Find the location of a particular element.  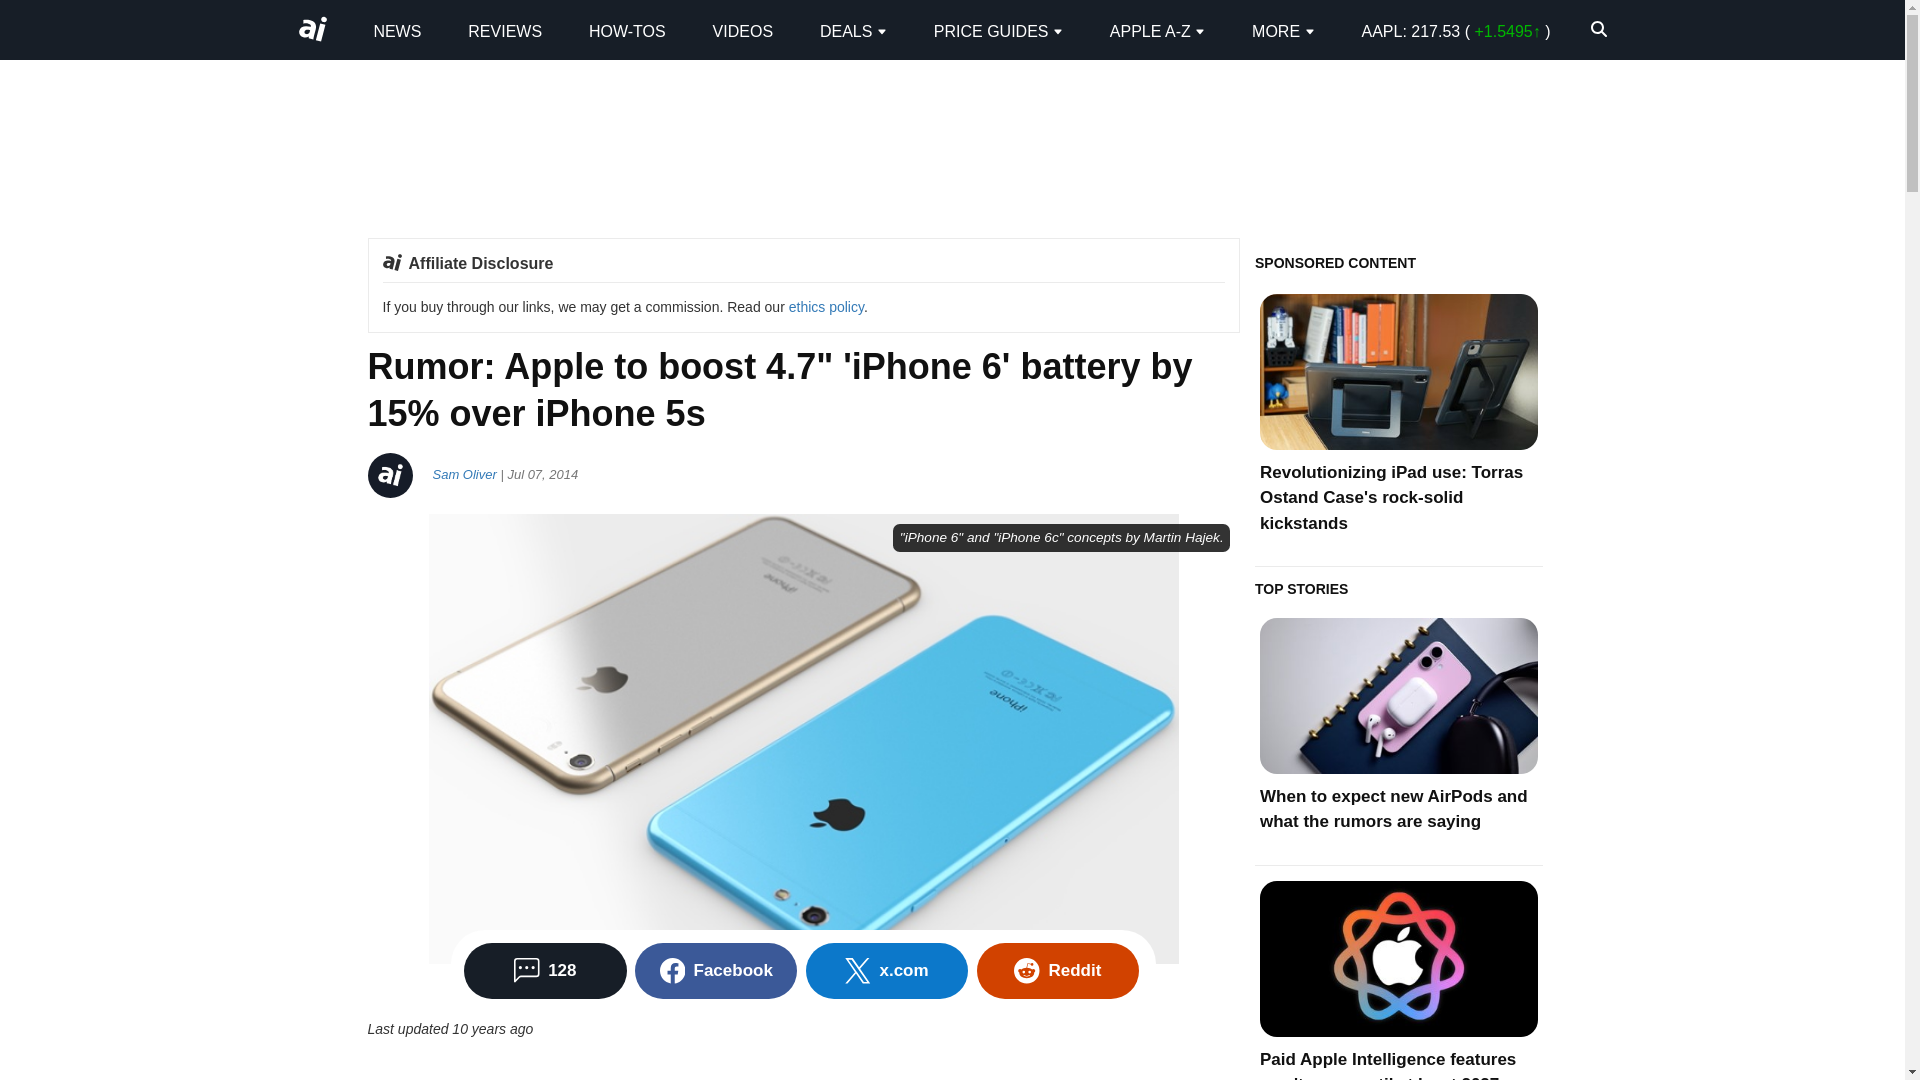

VIDEOS is located at coordinates (742, 30).